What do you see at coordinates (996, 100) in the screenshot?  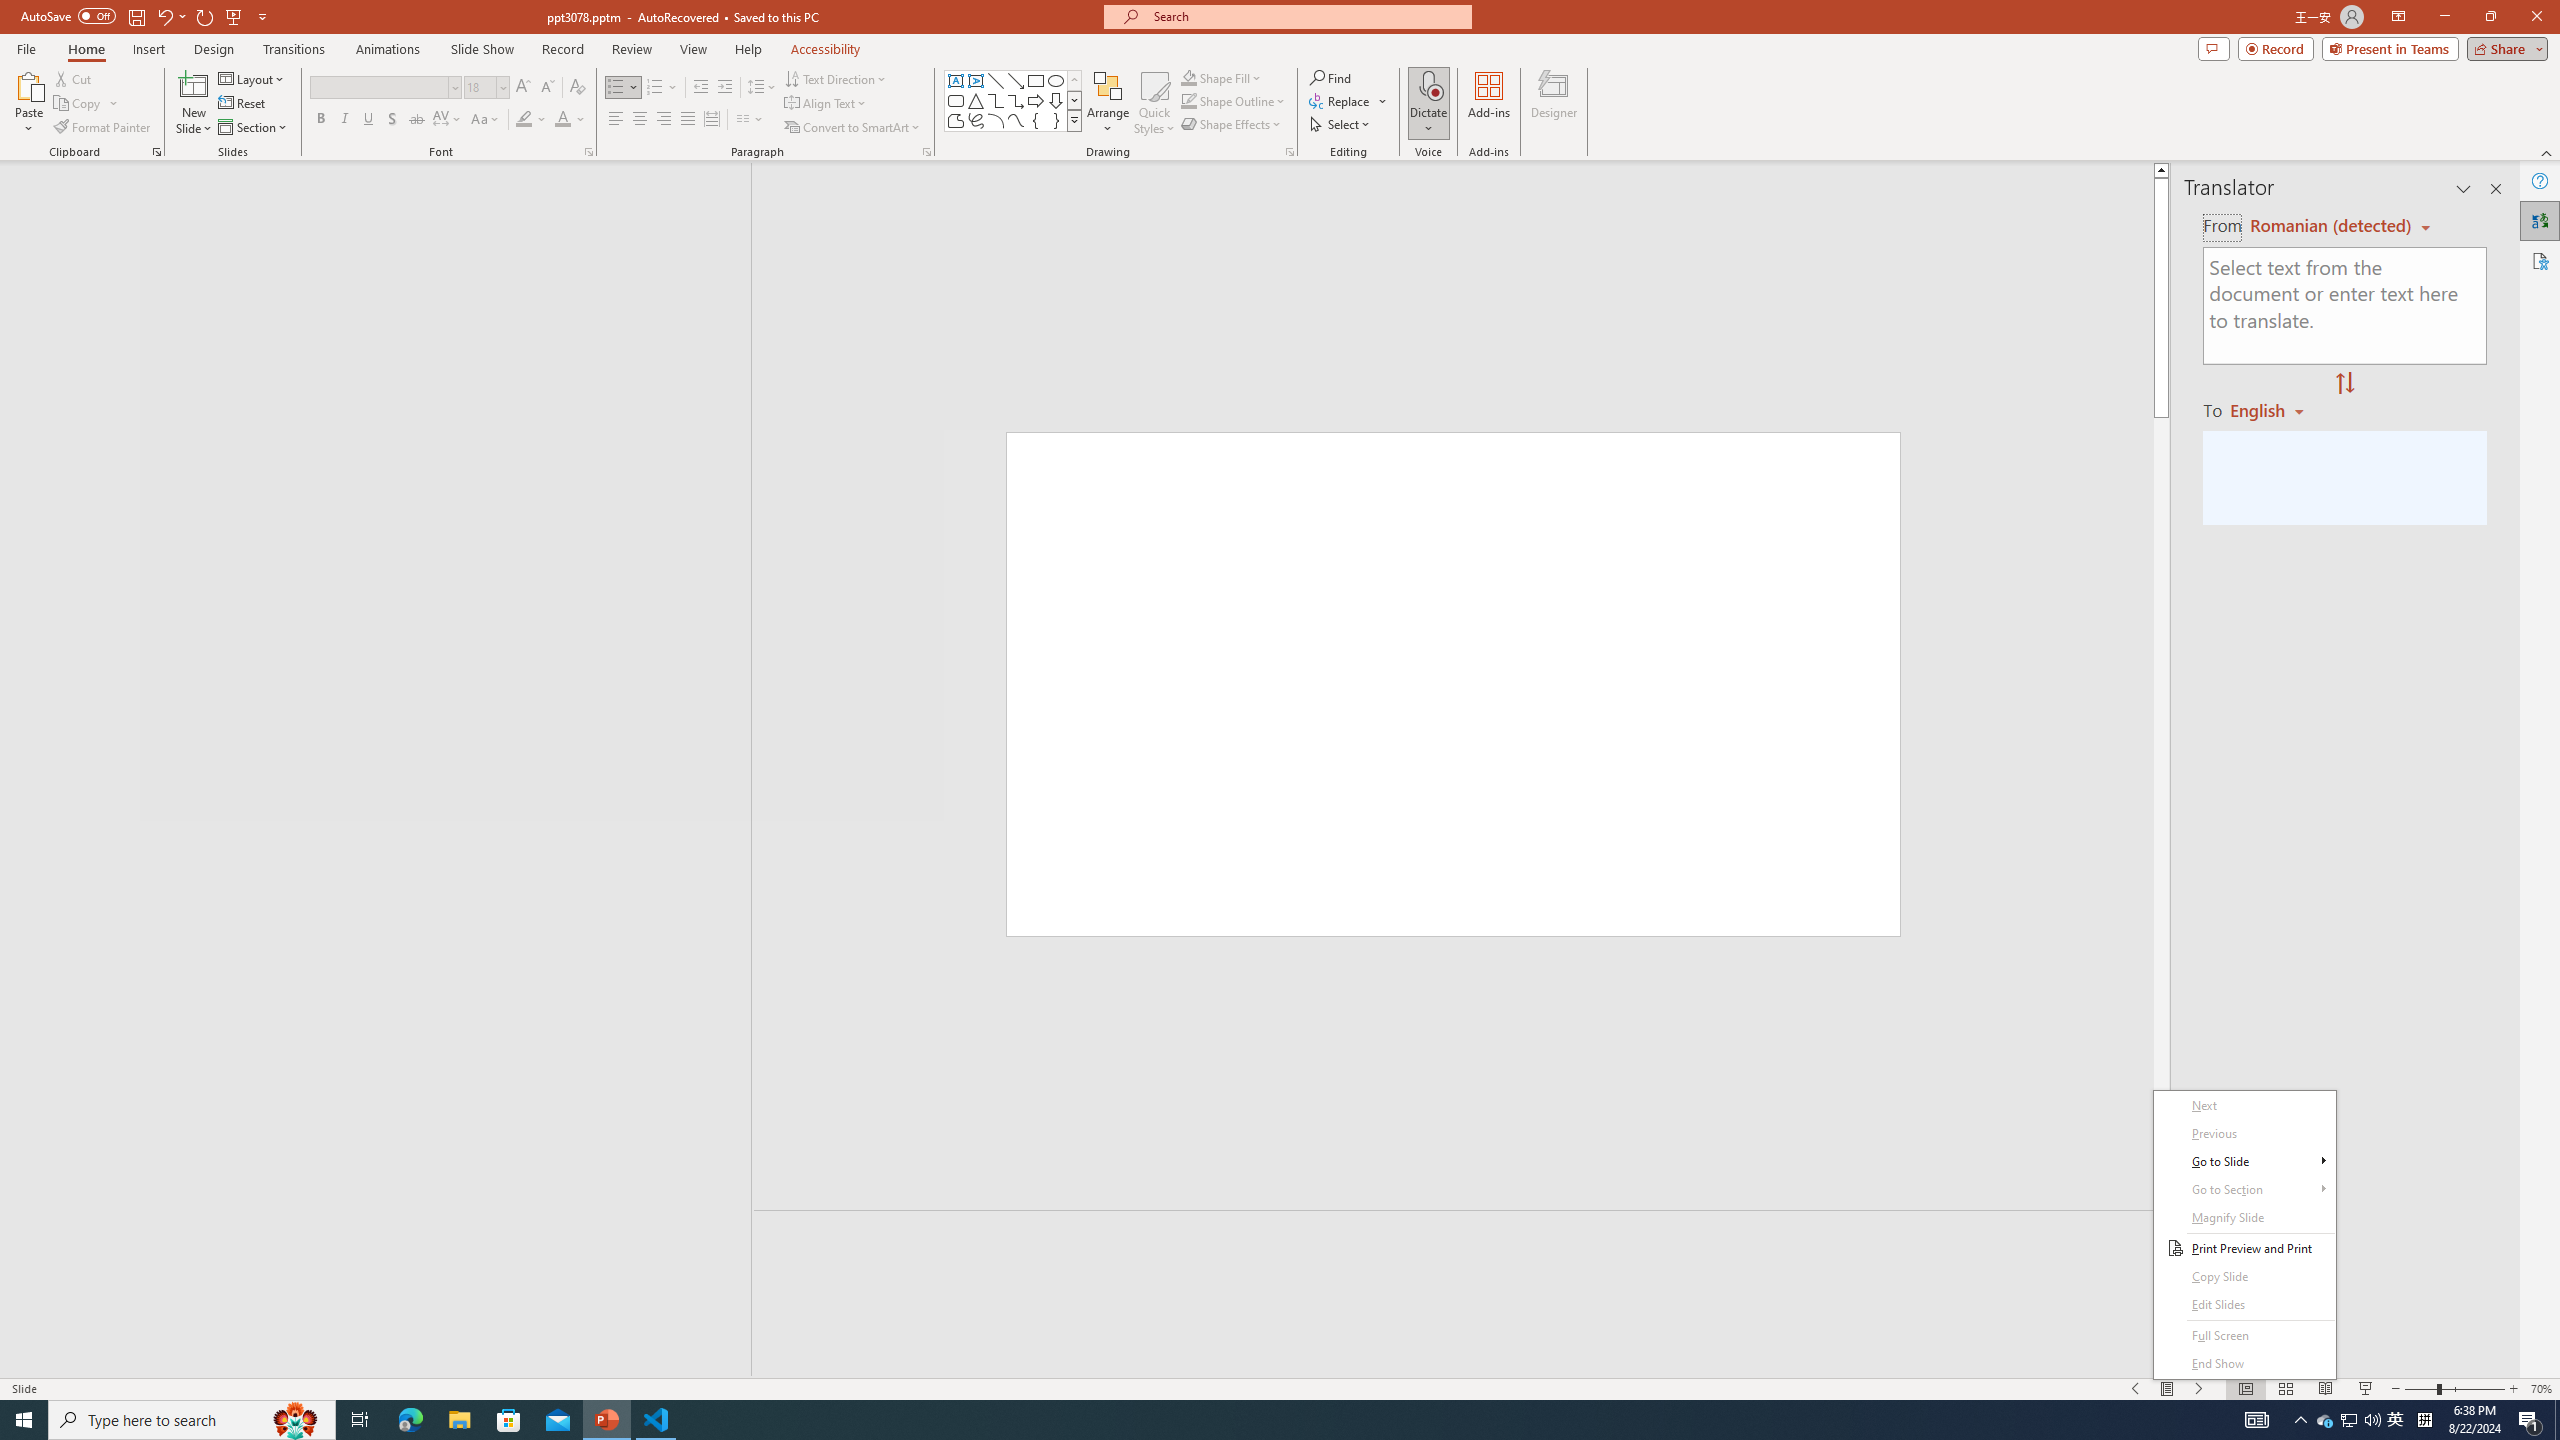 I see `Connector: Elbow` at bounding box center [996, 100].